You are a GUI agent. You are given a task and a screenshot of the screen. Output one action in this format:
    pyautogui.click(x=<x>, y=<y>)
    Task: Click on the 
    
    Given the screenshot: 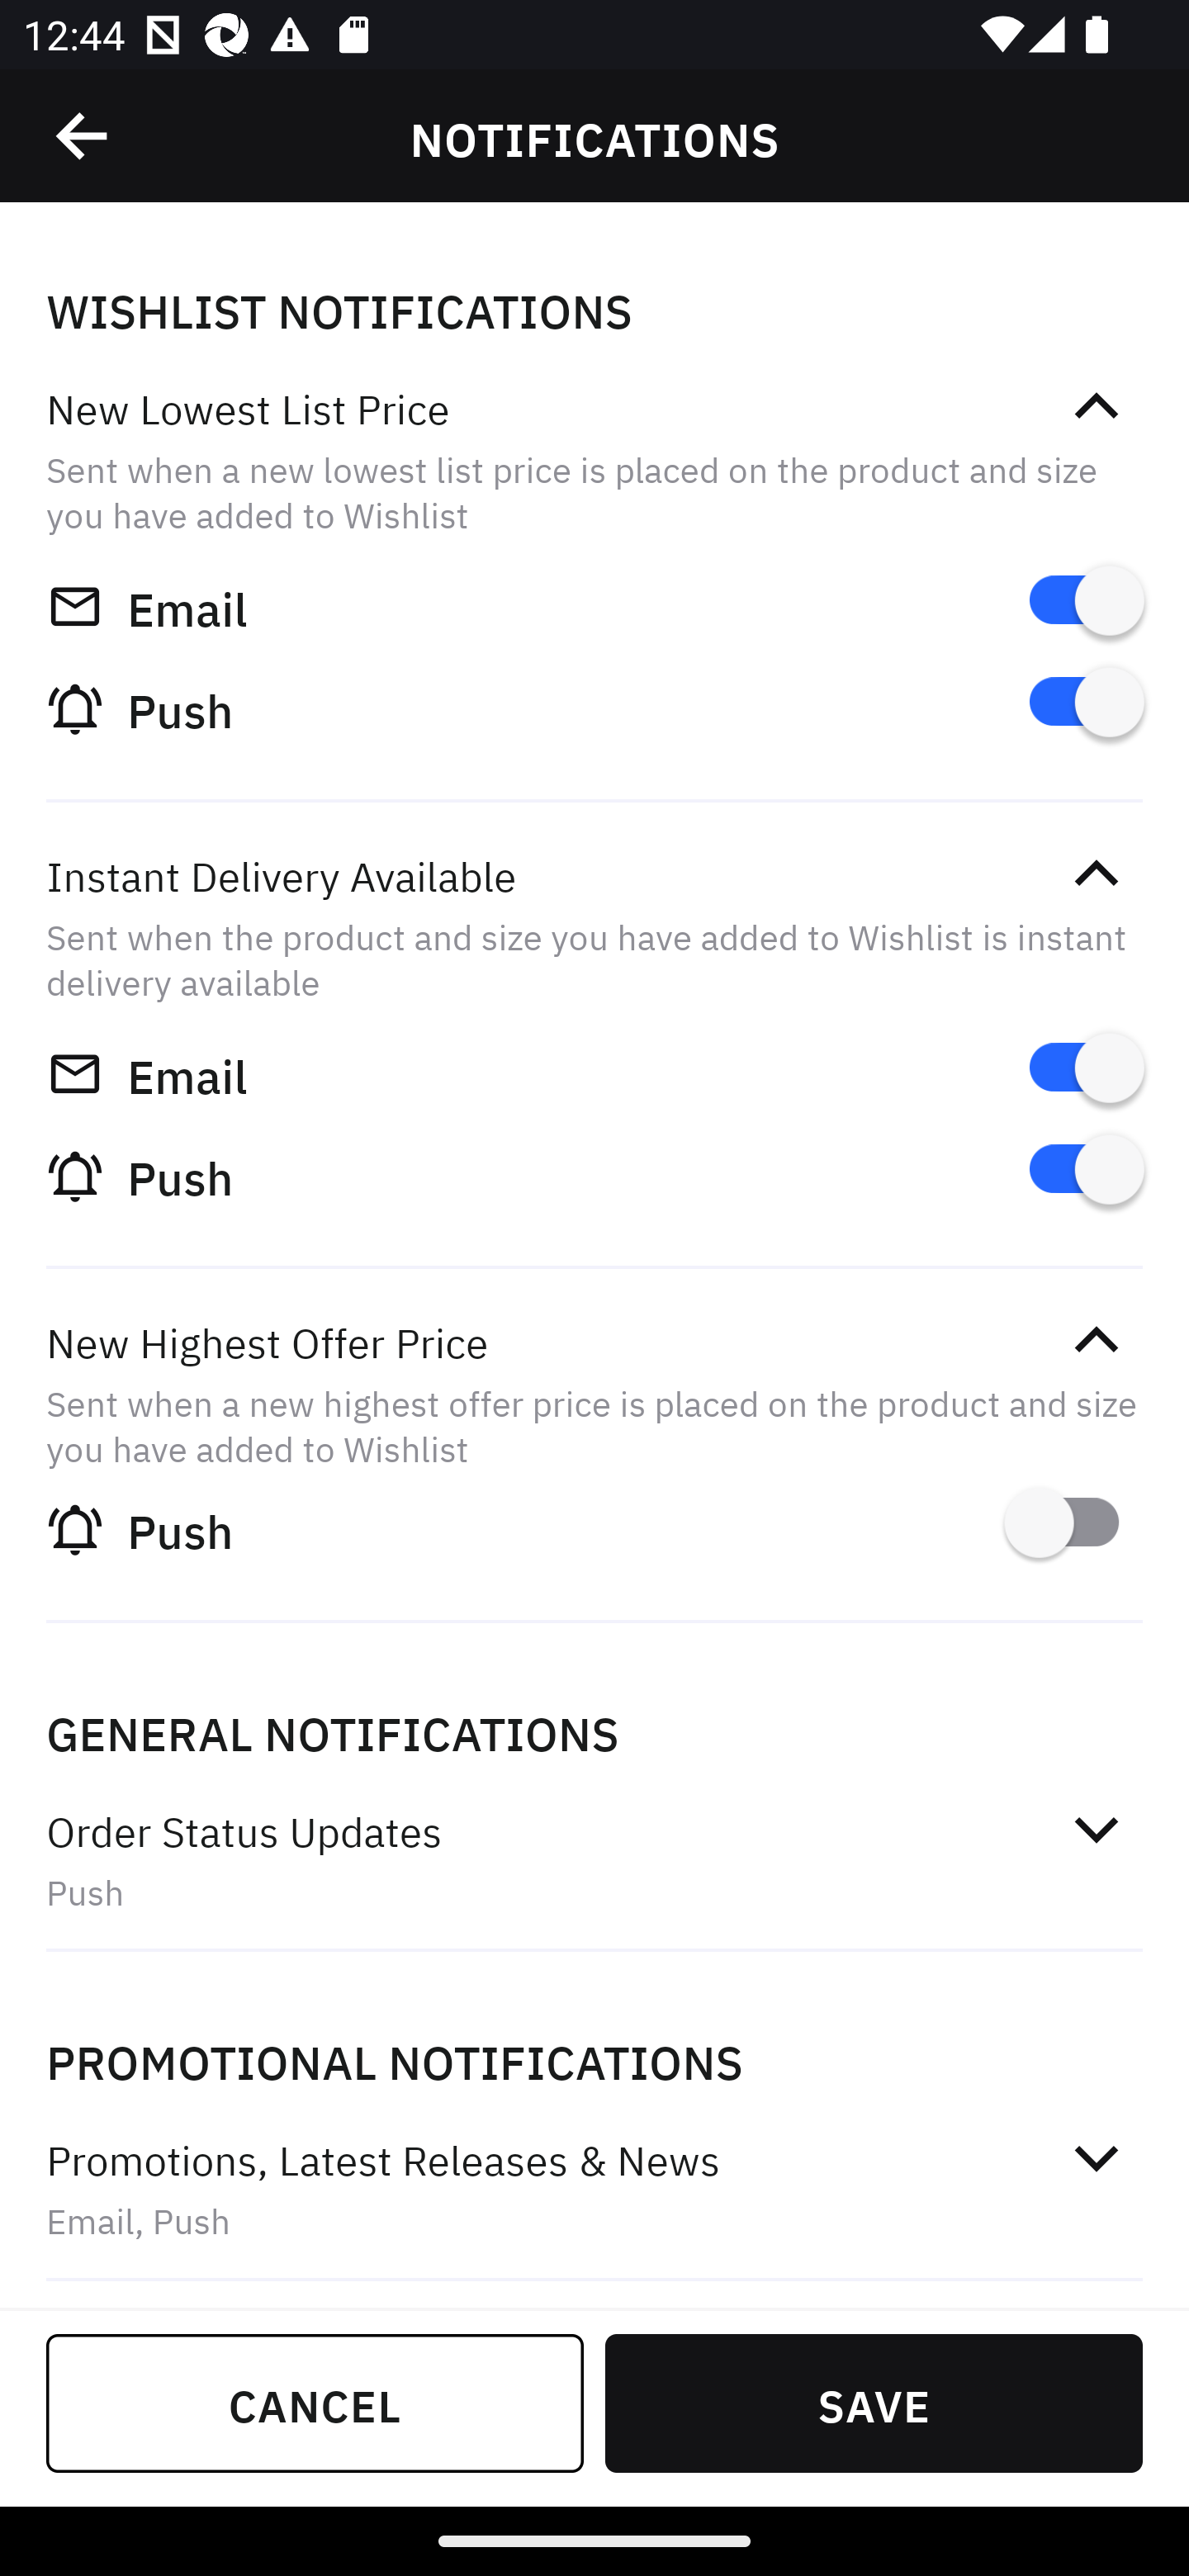 What is the action you would take?
    pyautogui.click(x=1096, y=1341)
    